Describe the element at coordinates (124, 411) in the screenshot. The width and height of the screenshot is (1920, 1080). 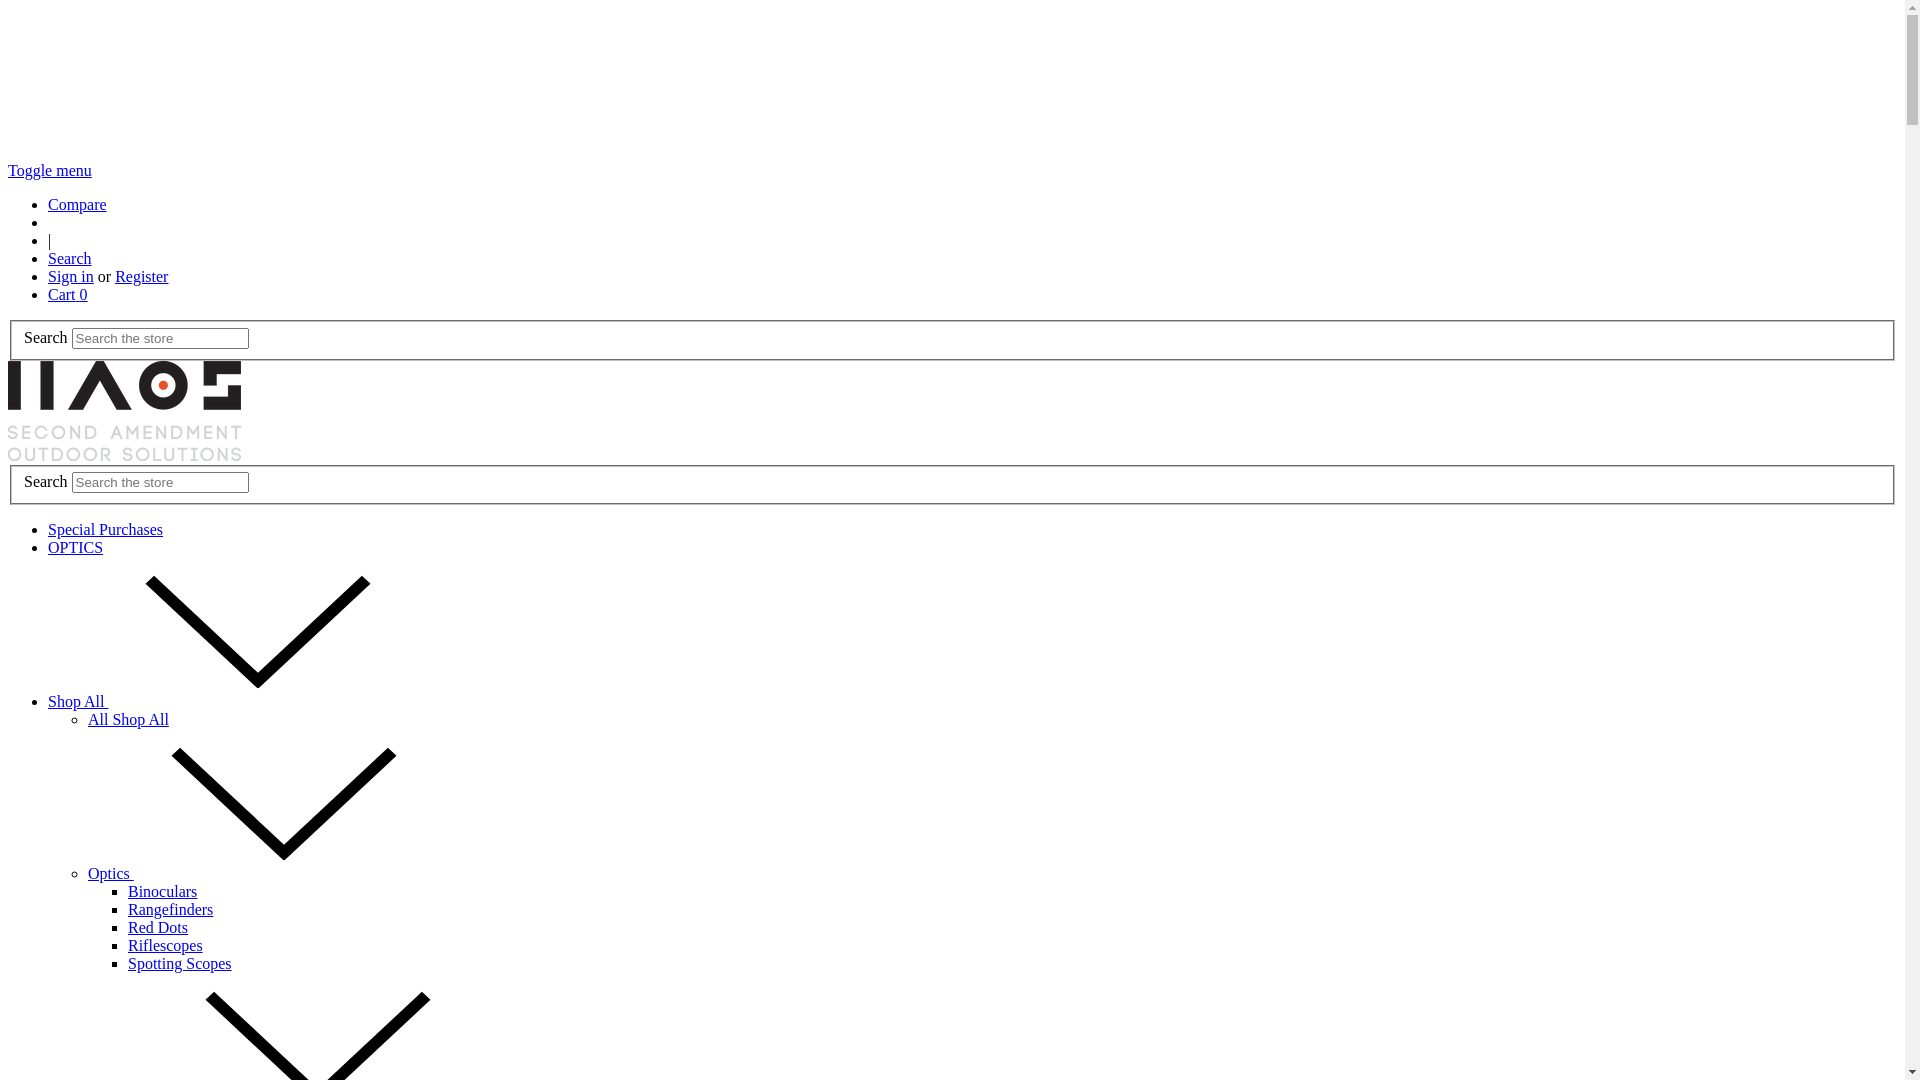
I see `2AOS.COM` at that location.